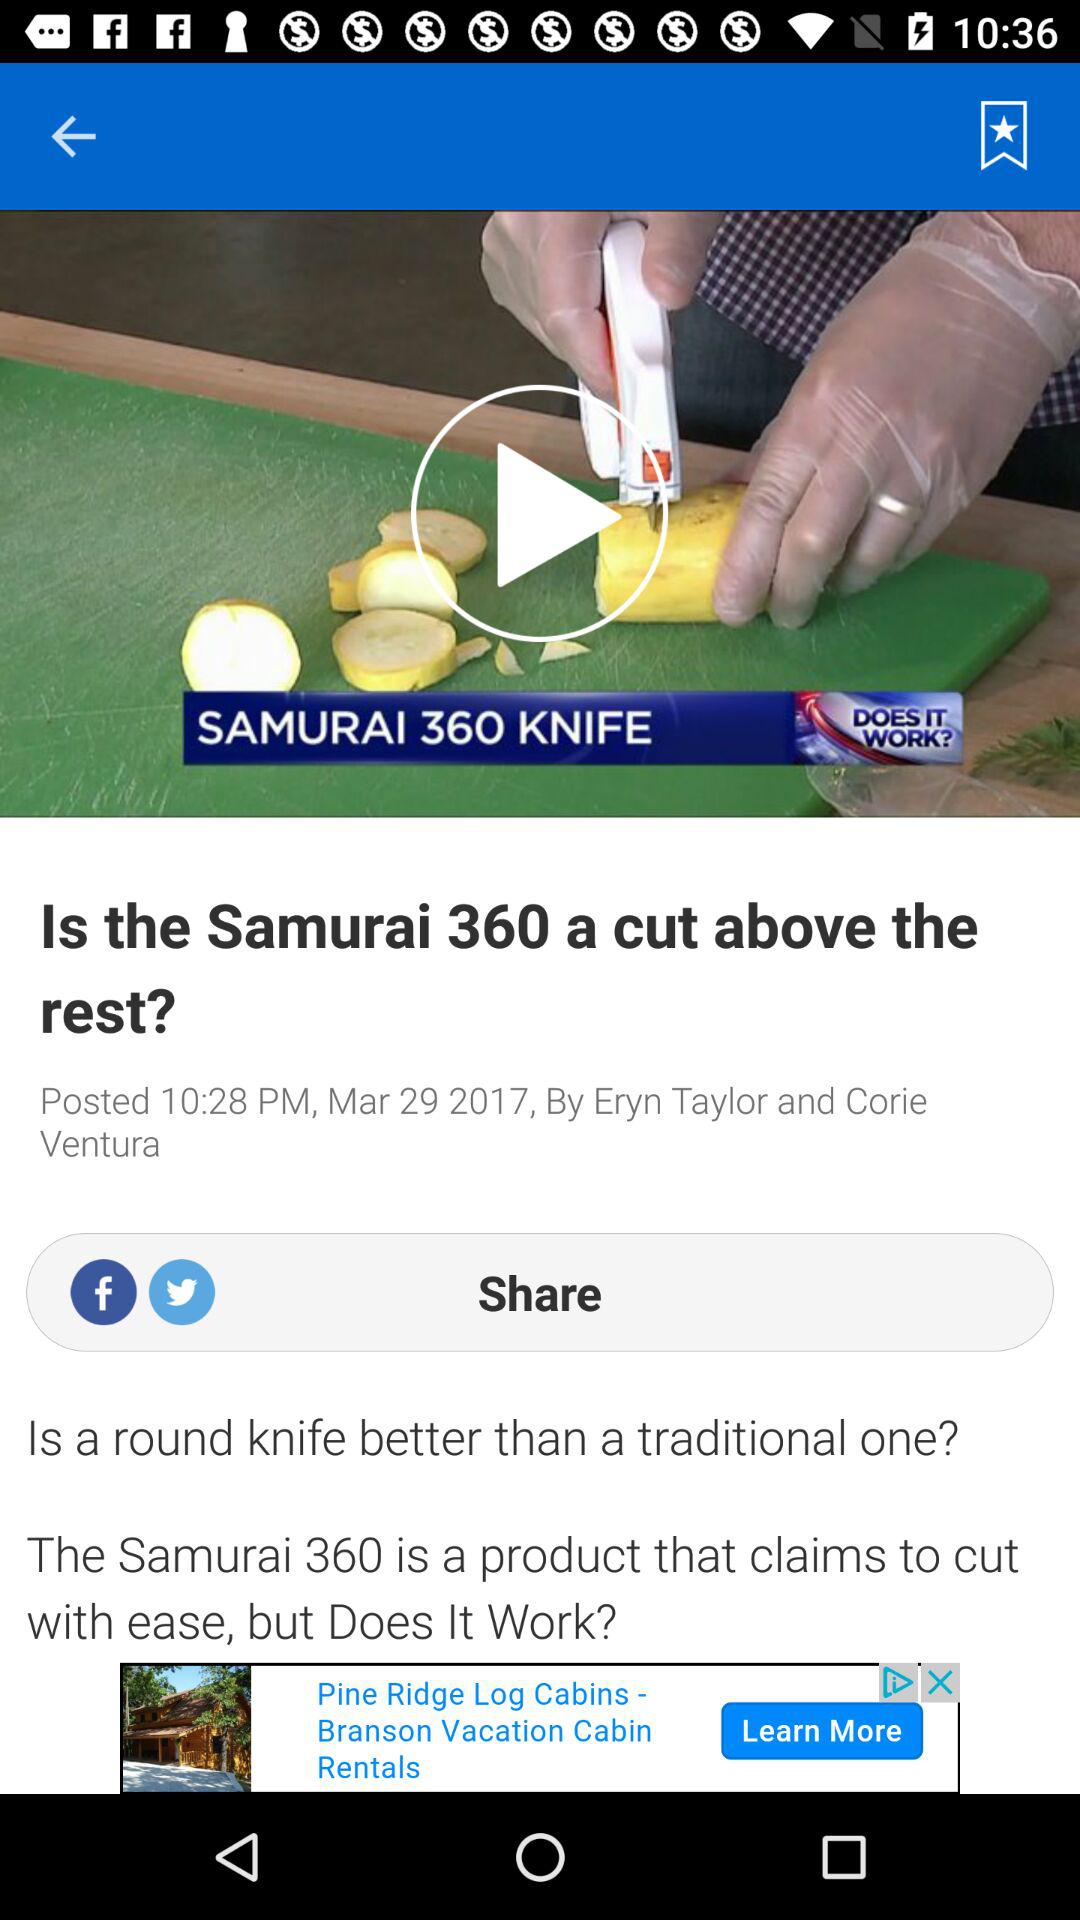 This screenshot has height=1920, width=1080. What do you see at coordinates (540, 1728) in the screenshot?
I see `go to advertisement` at bounding box center [540, 1728].